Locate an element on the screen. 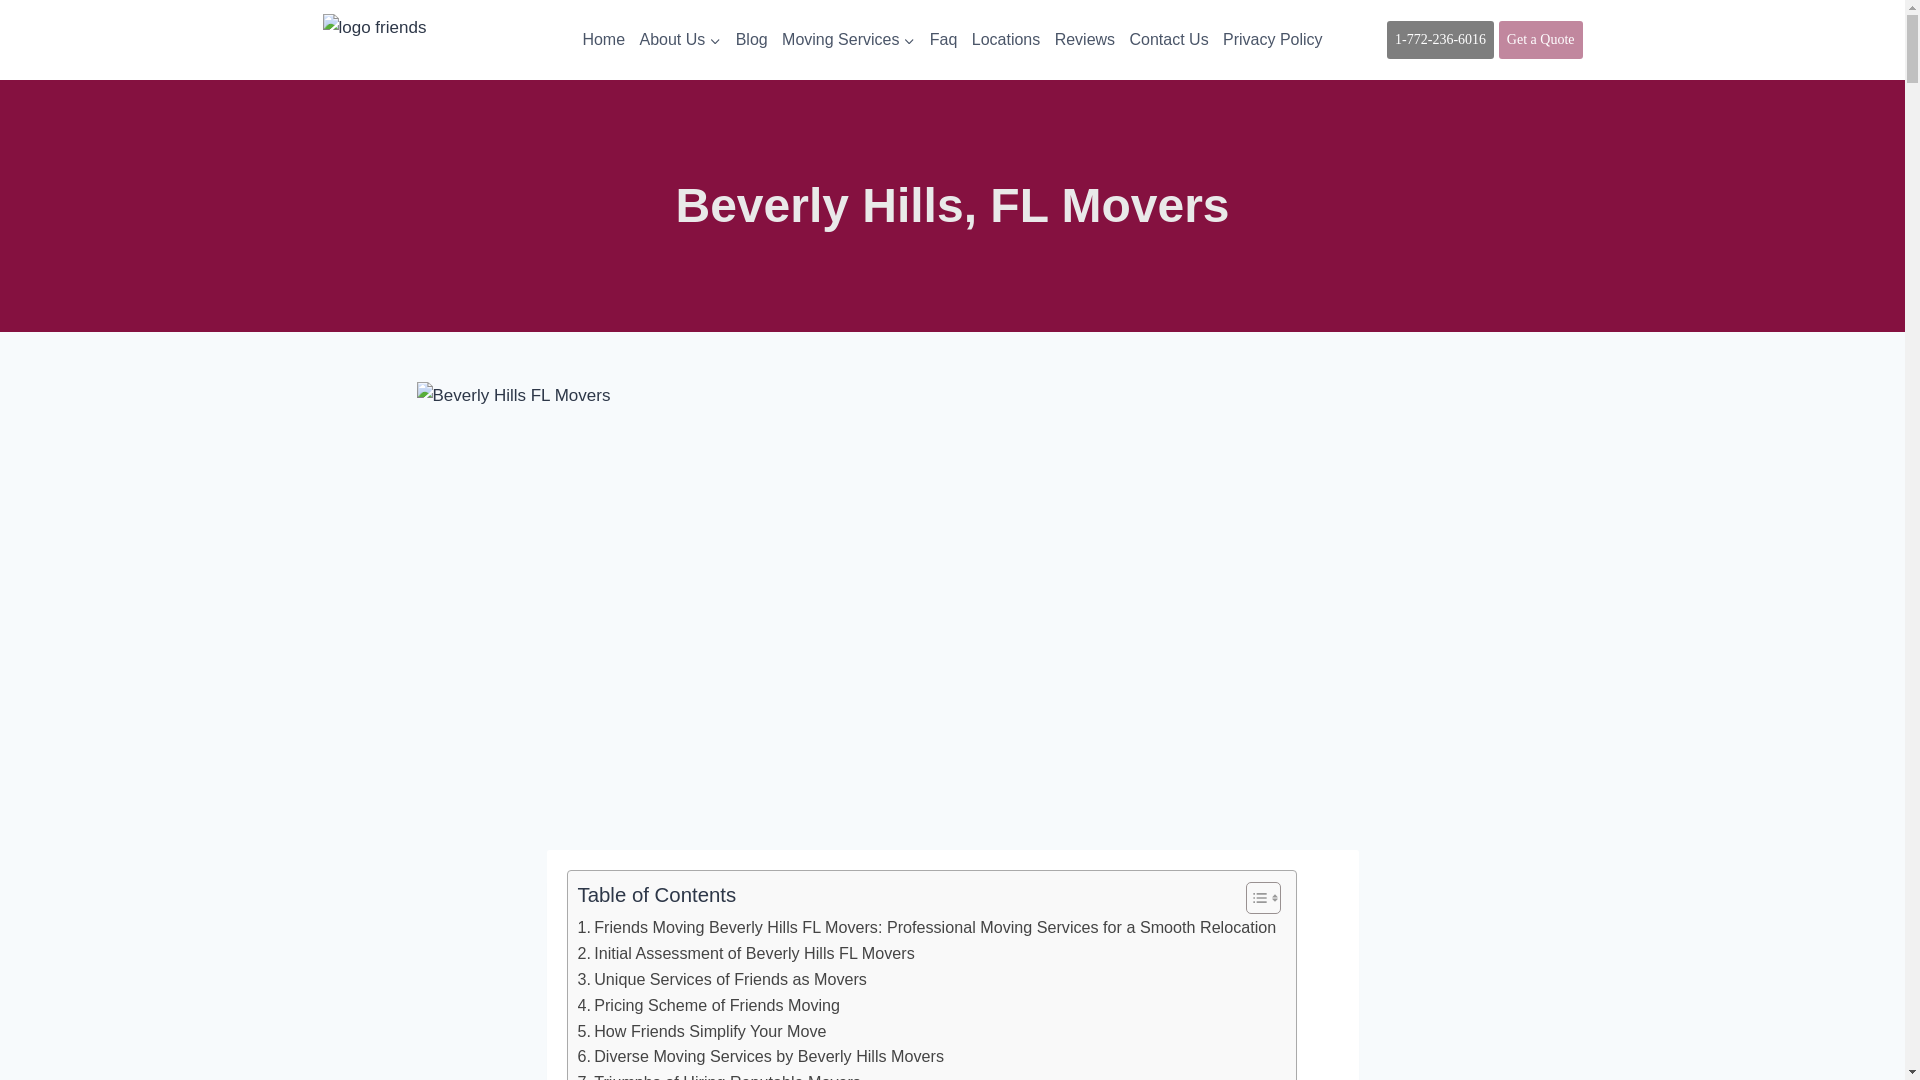  Locations is located at coordinates (1006, 39).